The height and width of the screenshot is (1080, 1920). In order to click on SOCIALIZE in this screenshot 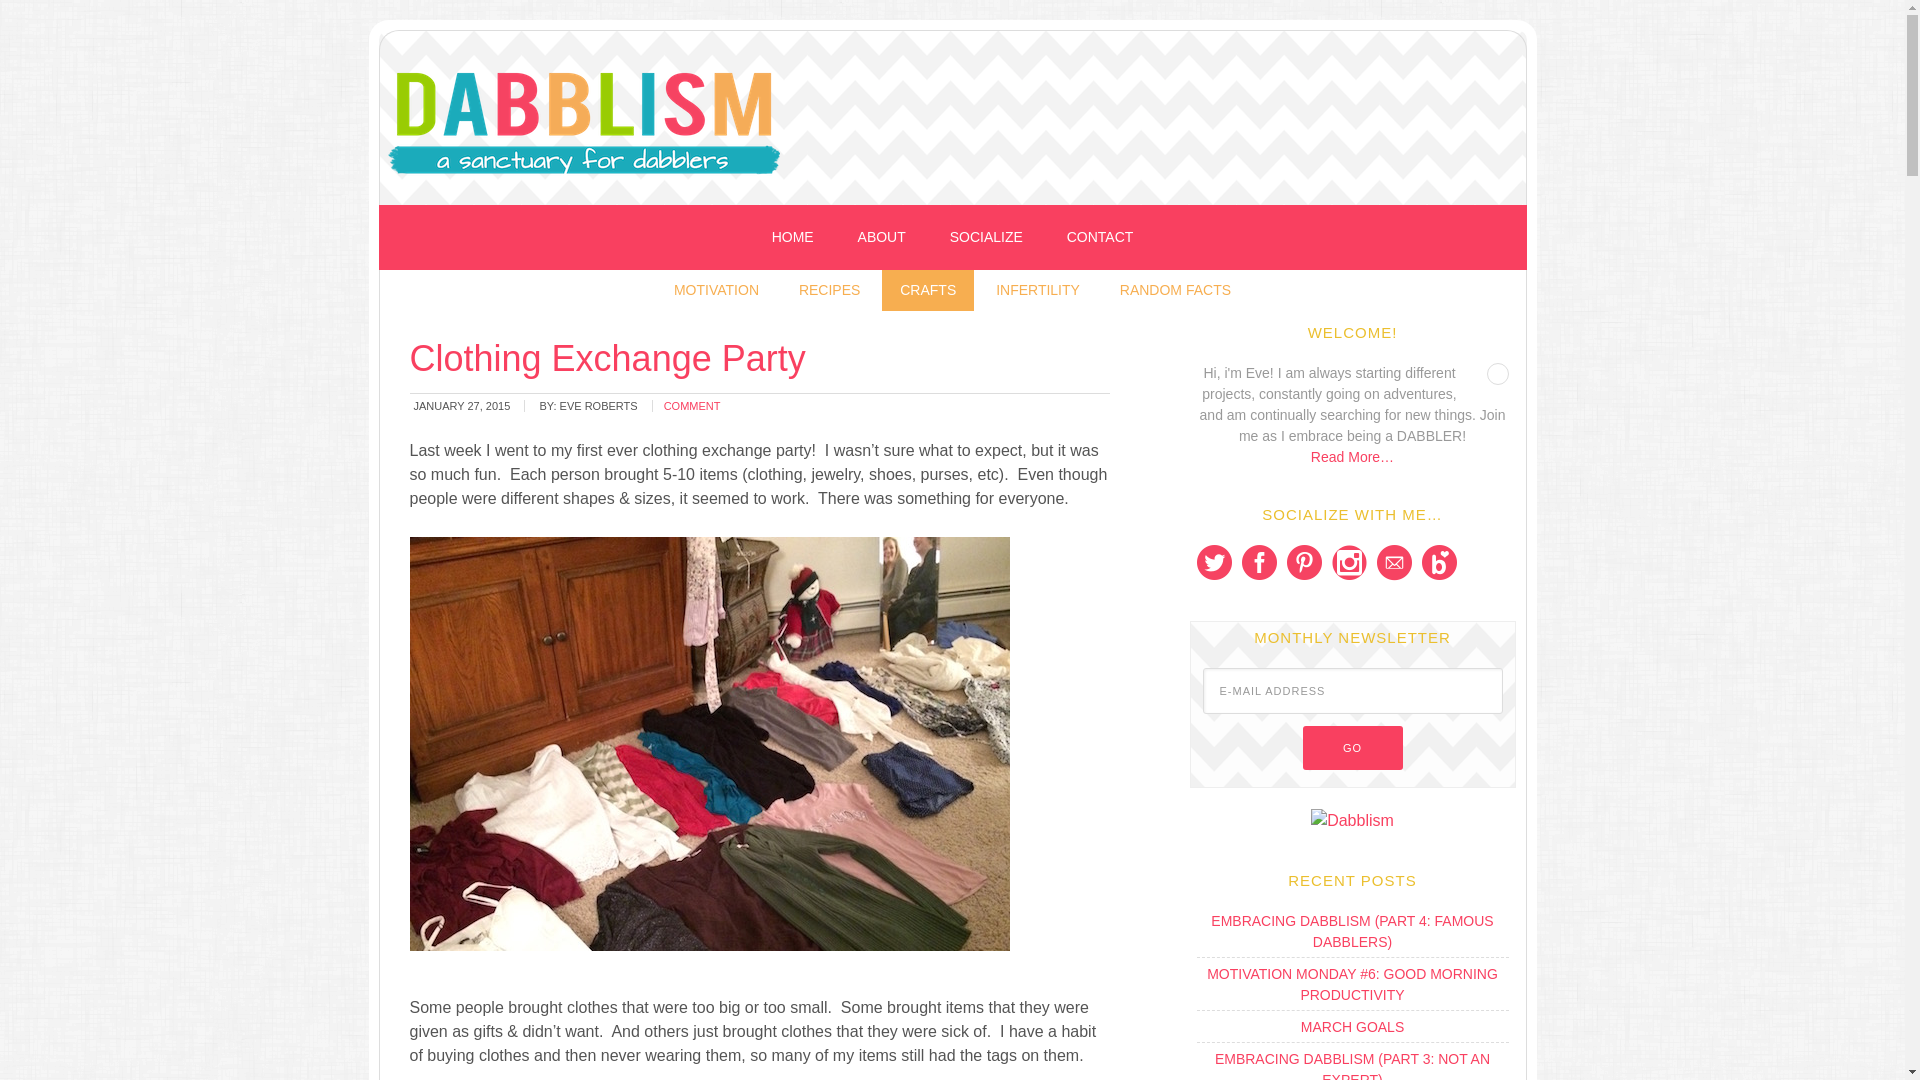, I will do `click(986, 238)`.